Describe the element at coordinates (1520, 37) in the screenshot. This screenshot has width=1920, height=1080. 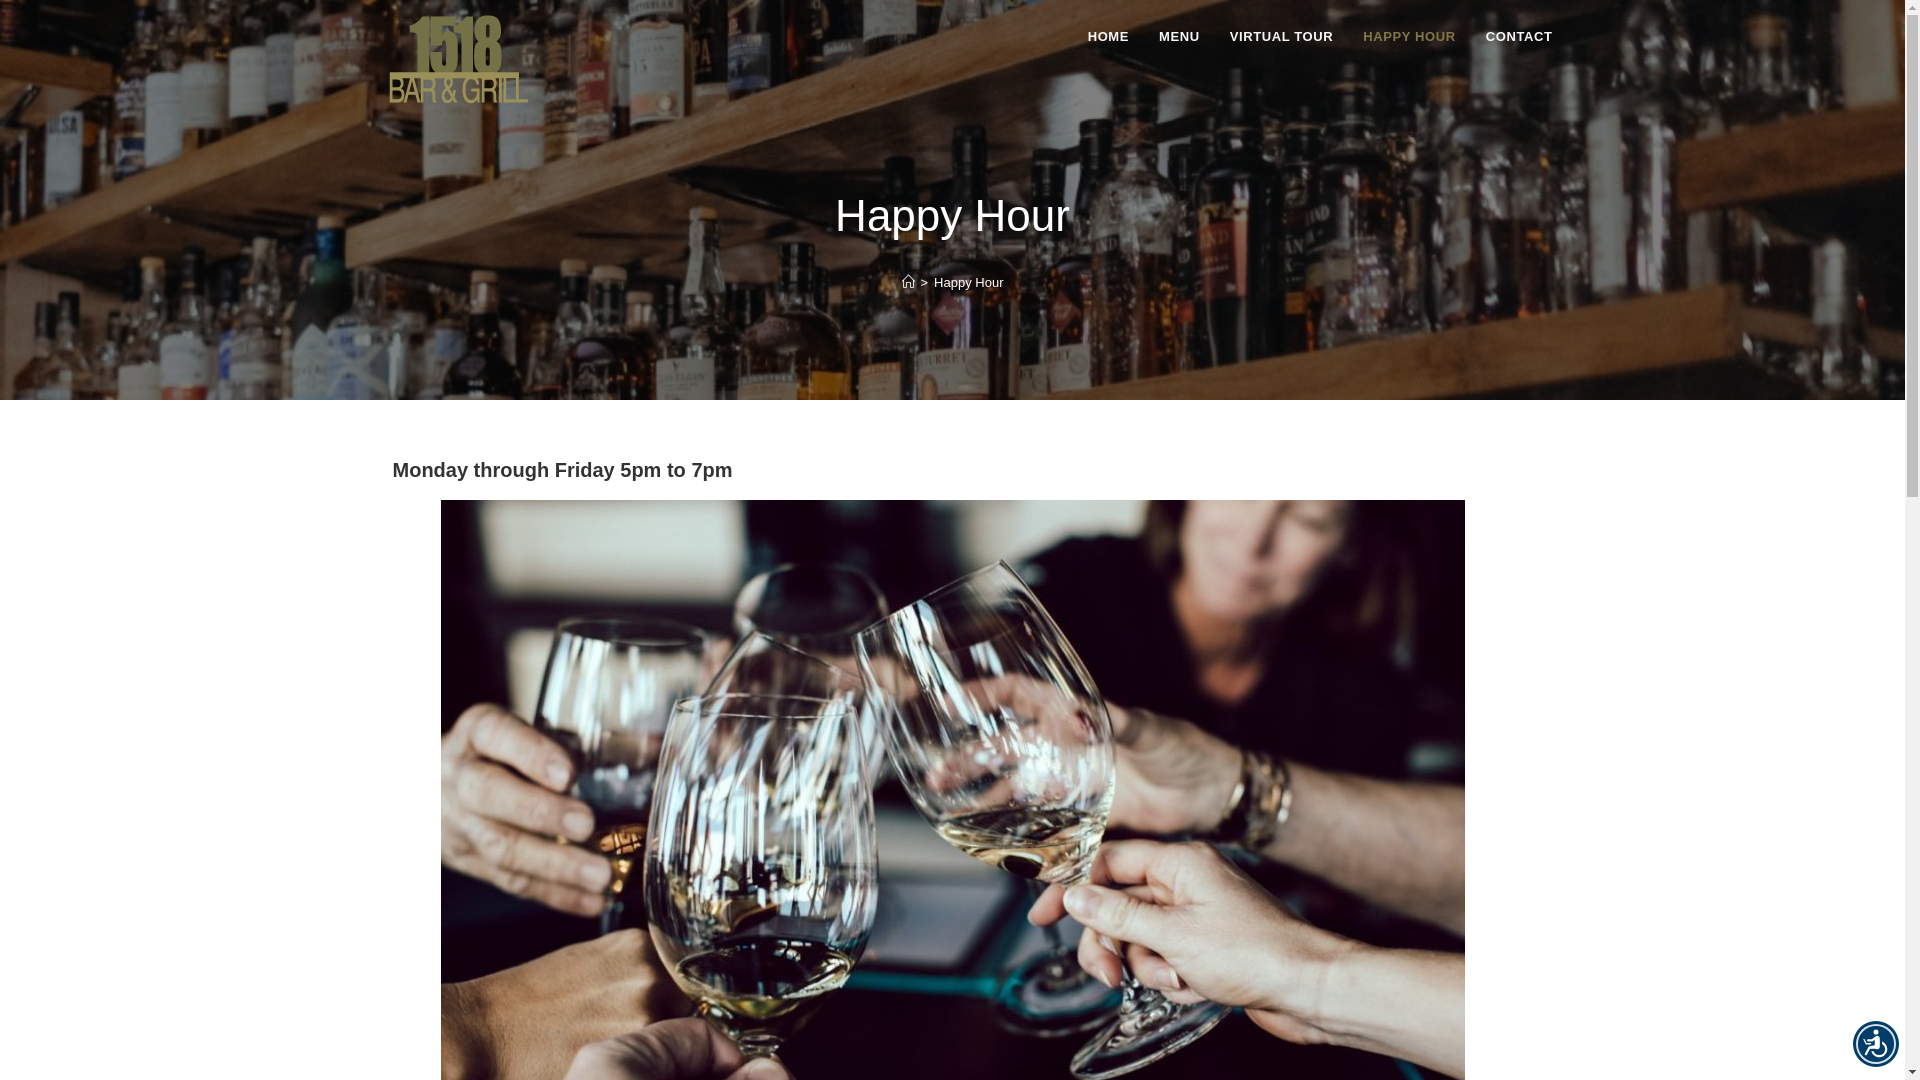
I see `CONTACT` at that location.